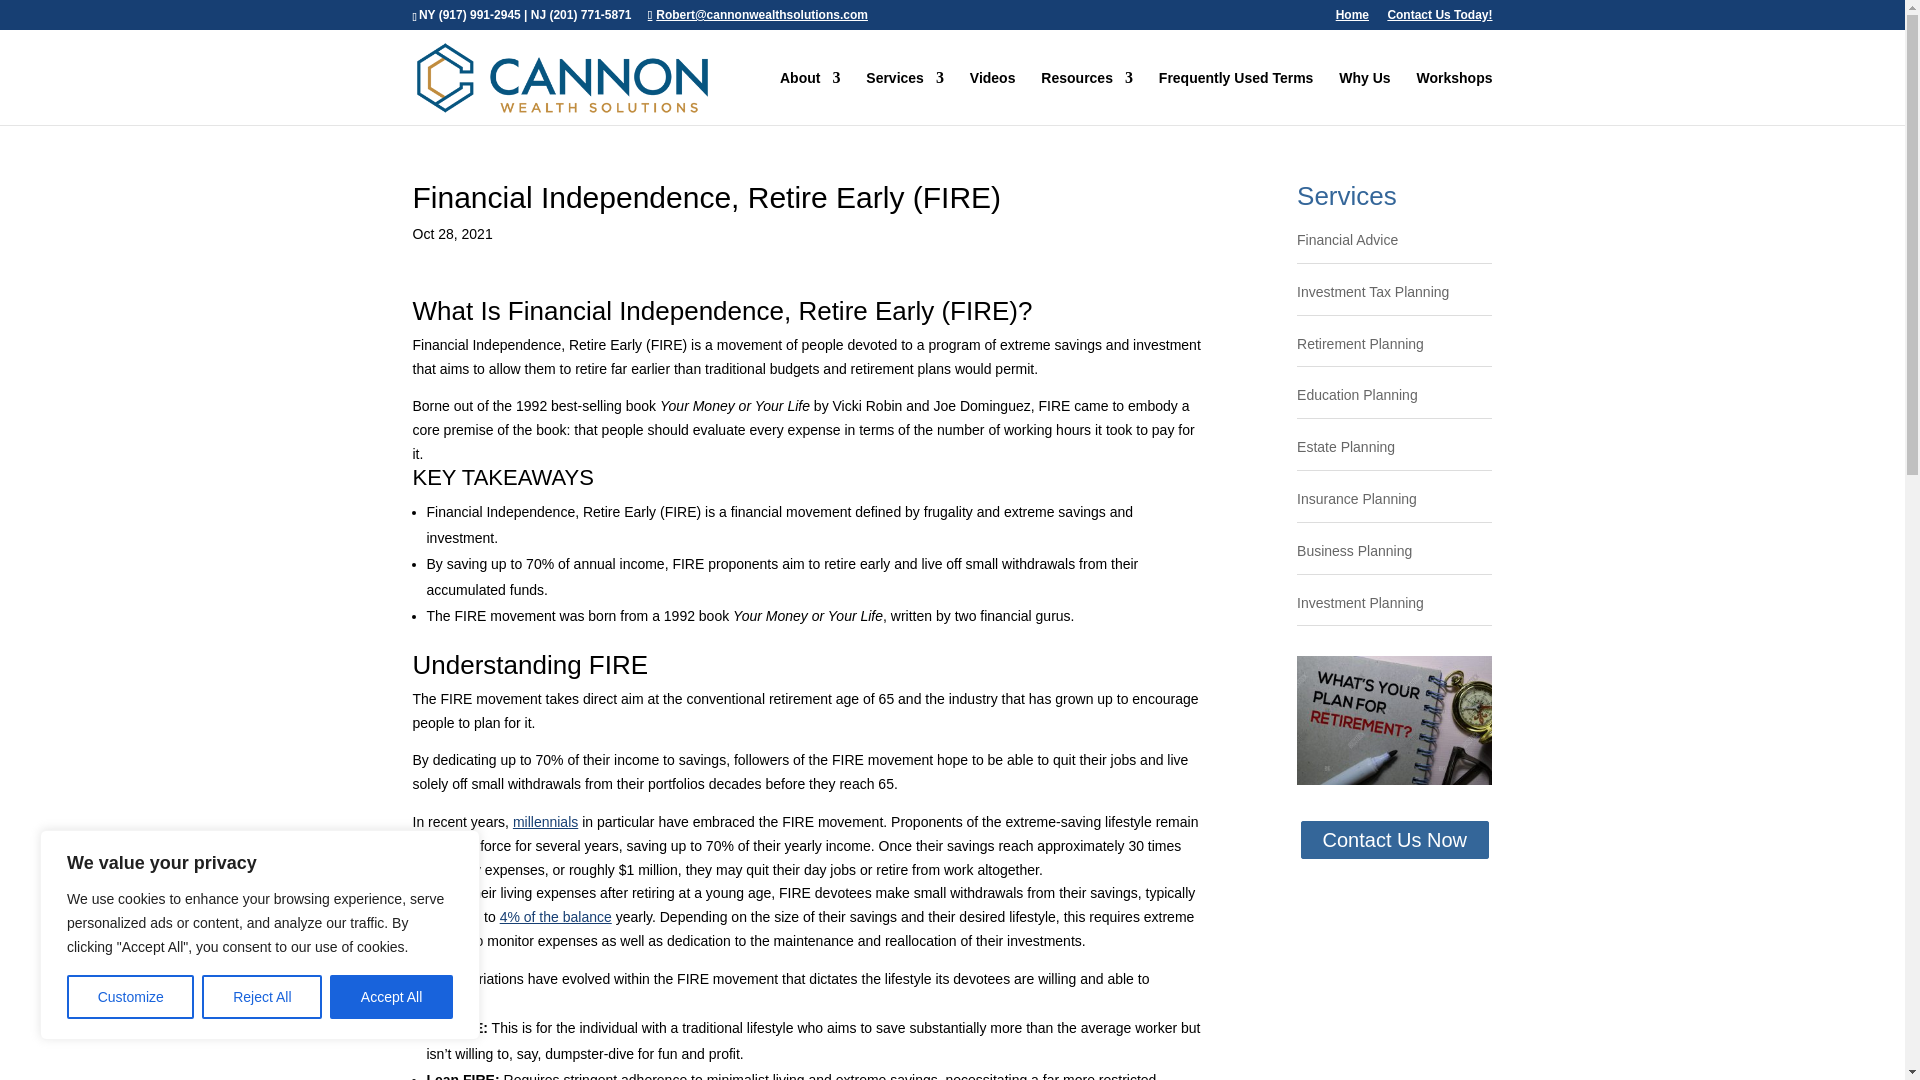 The height and width of the screenshot is (1080, 1920). What do you see at coordinates (262, 997) in the screenshot?
I see `Reject All` at bounding box center [262, 997].